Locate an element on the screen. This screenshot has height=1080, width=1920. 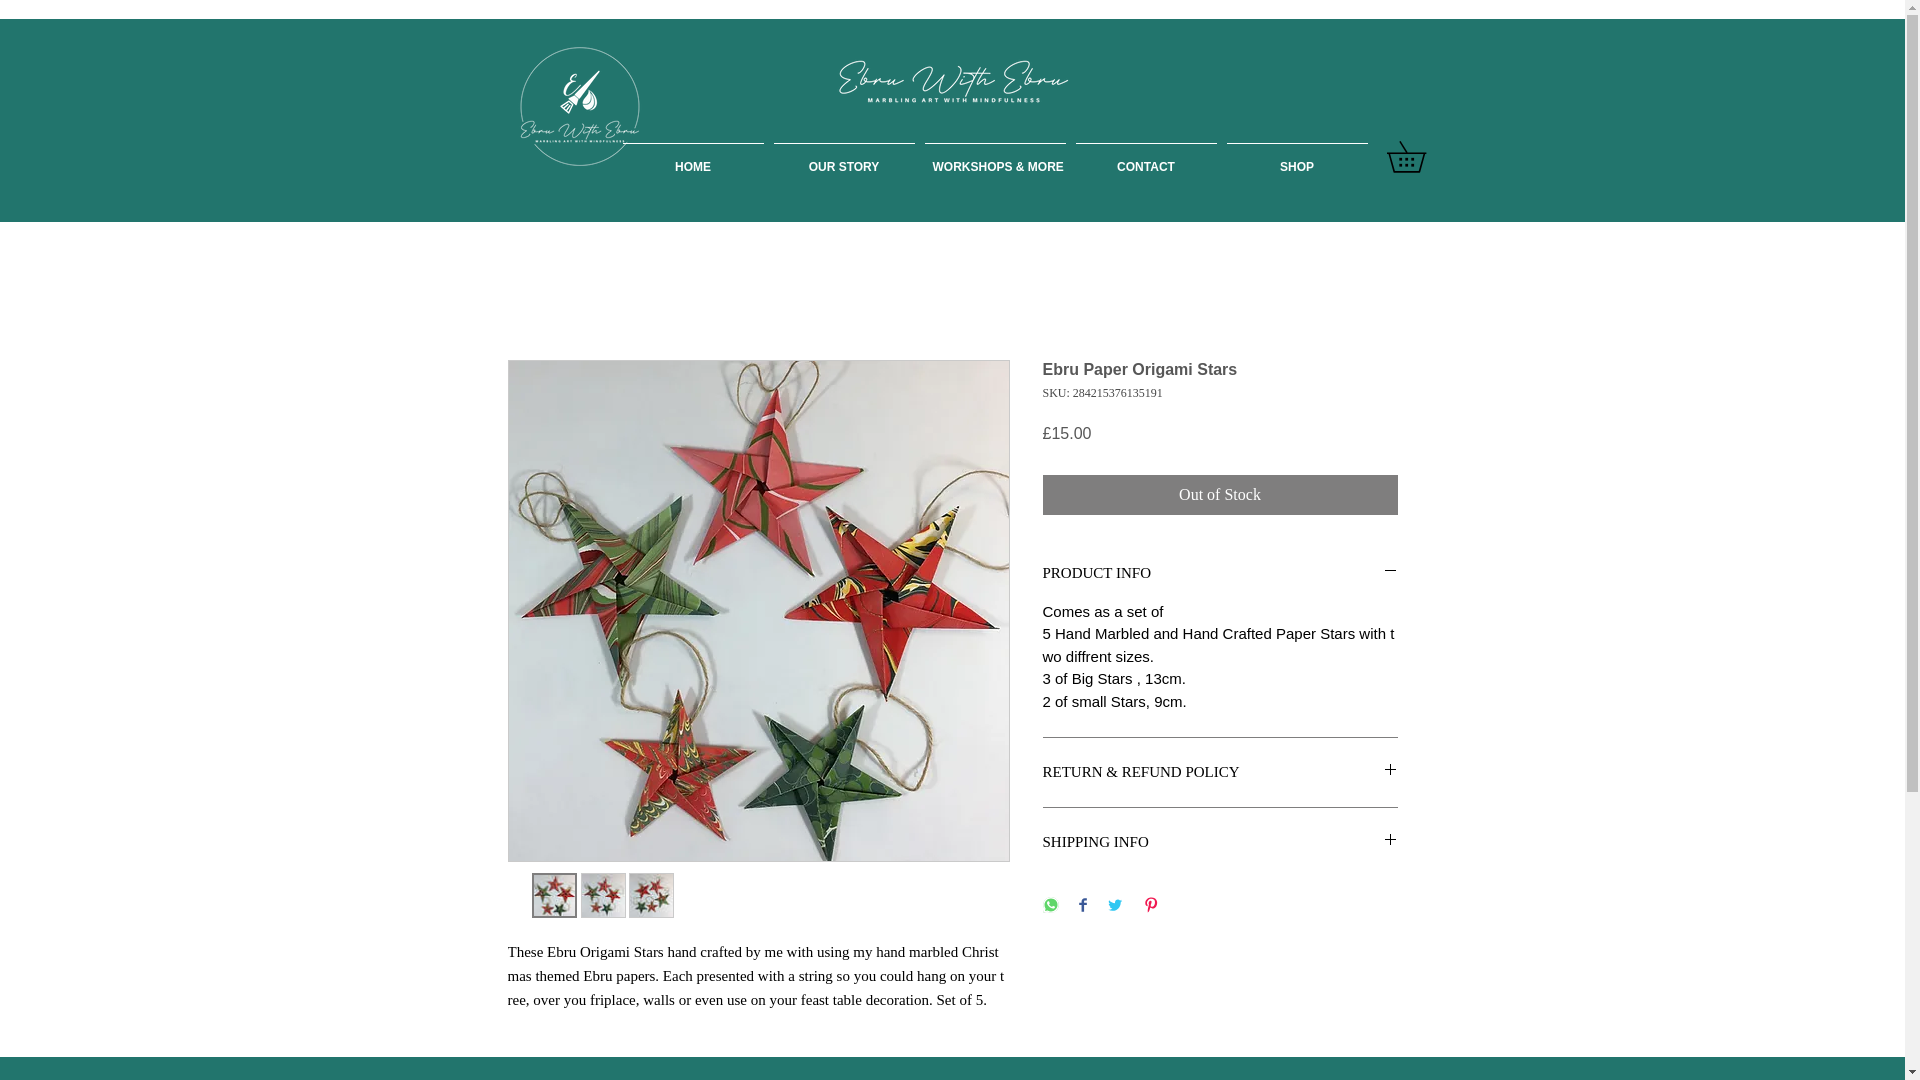
HOME is located at coordinates (694, 157).